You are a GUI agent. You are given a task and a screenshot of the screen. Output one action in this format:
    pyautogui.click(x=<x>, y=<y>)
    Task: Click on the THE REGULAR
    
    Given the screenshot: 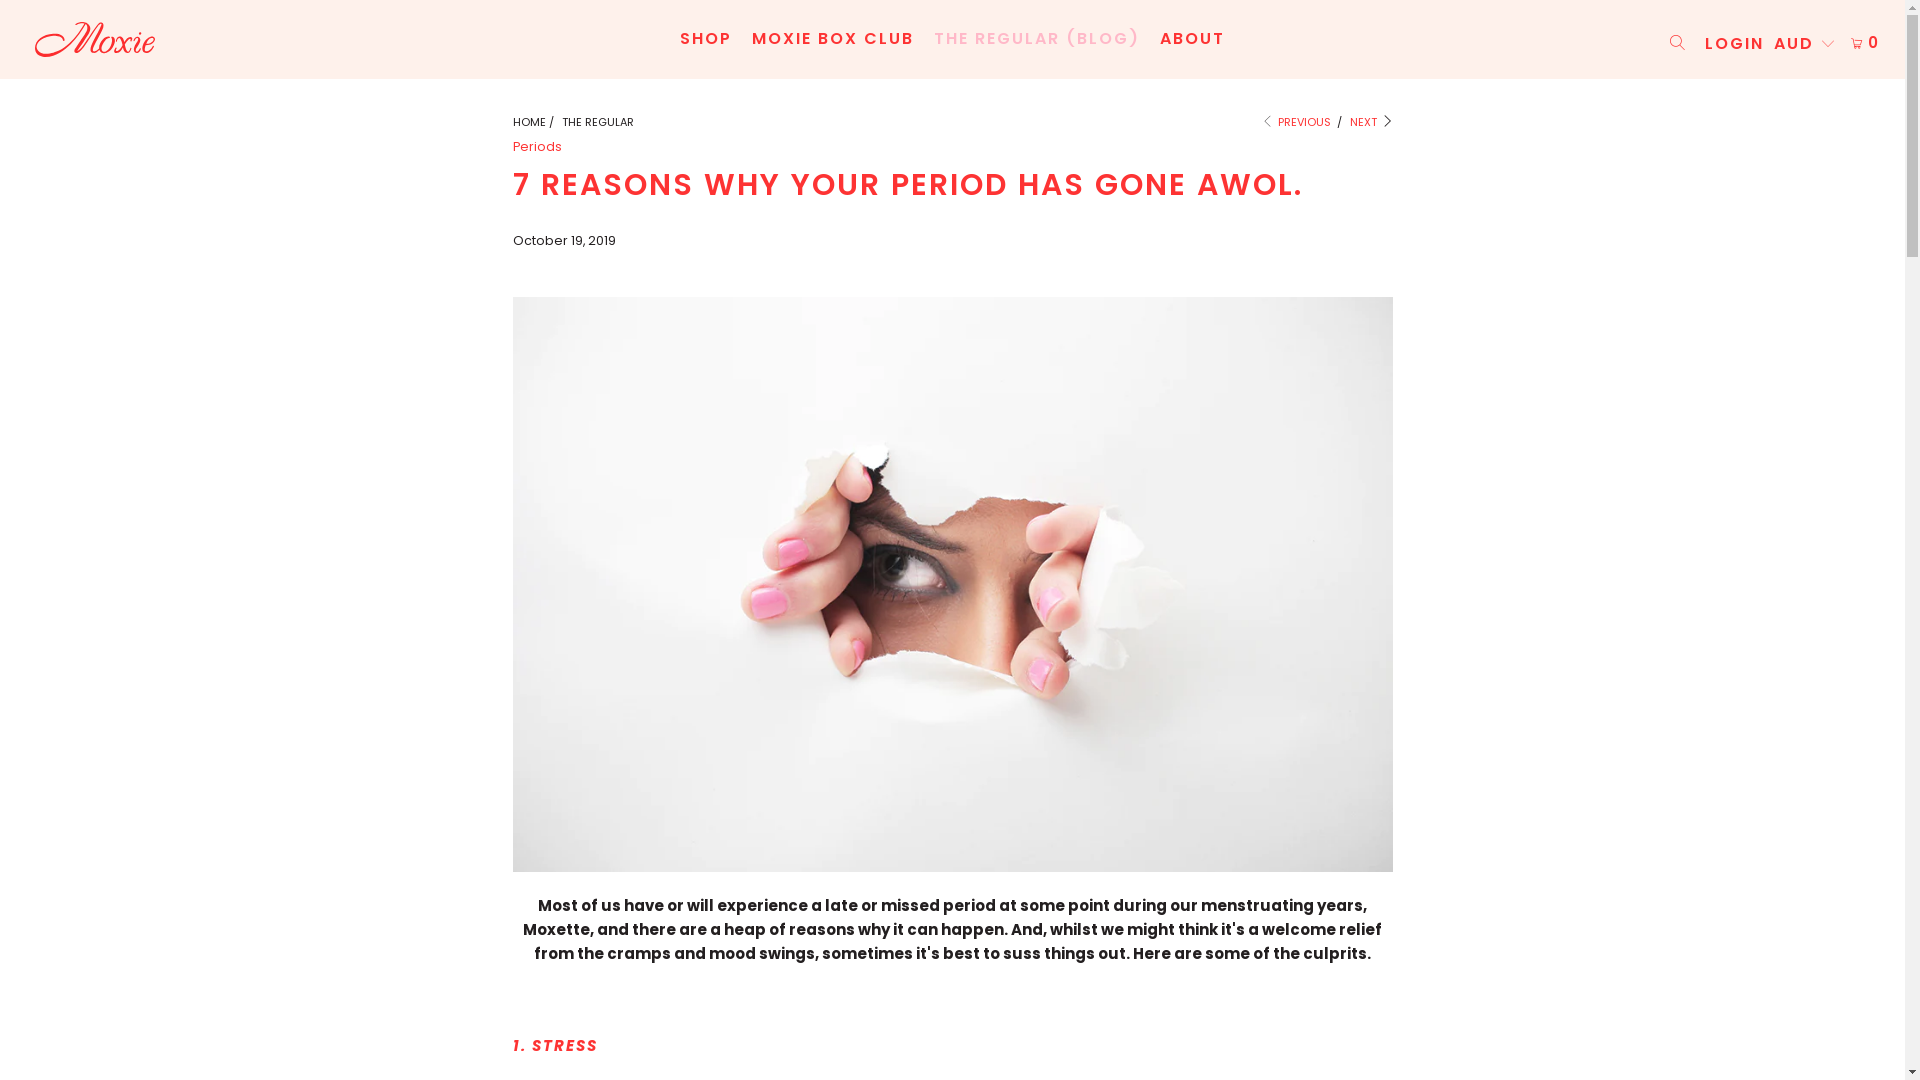 What is the action you would take?
    pyautogui.click(x=598, y=122)
    